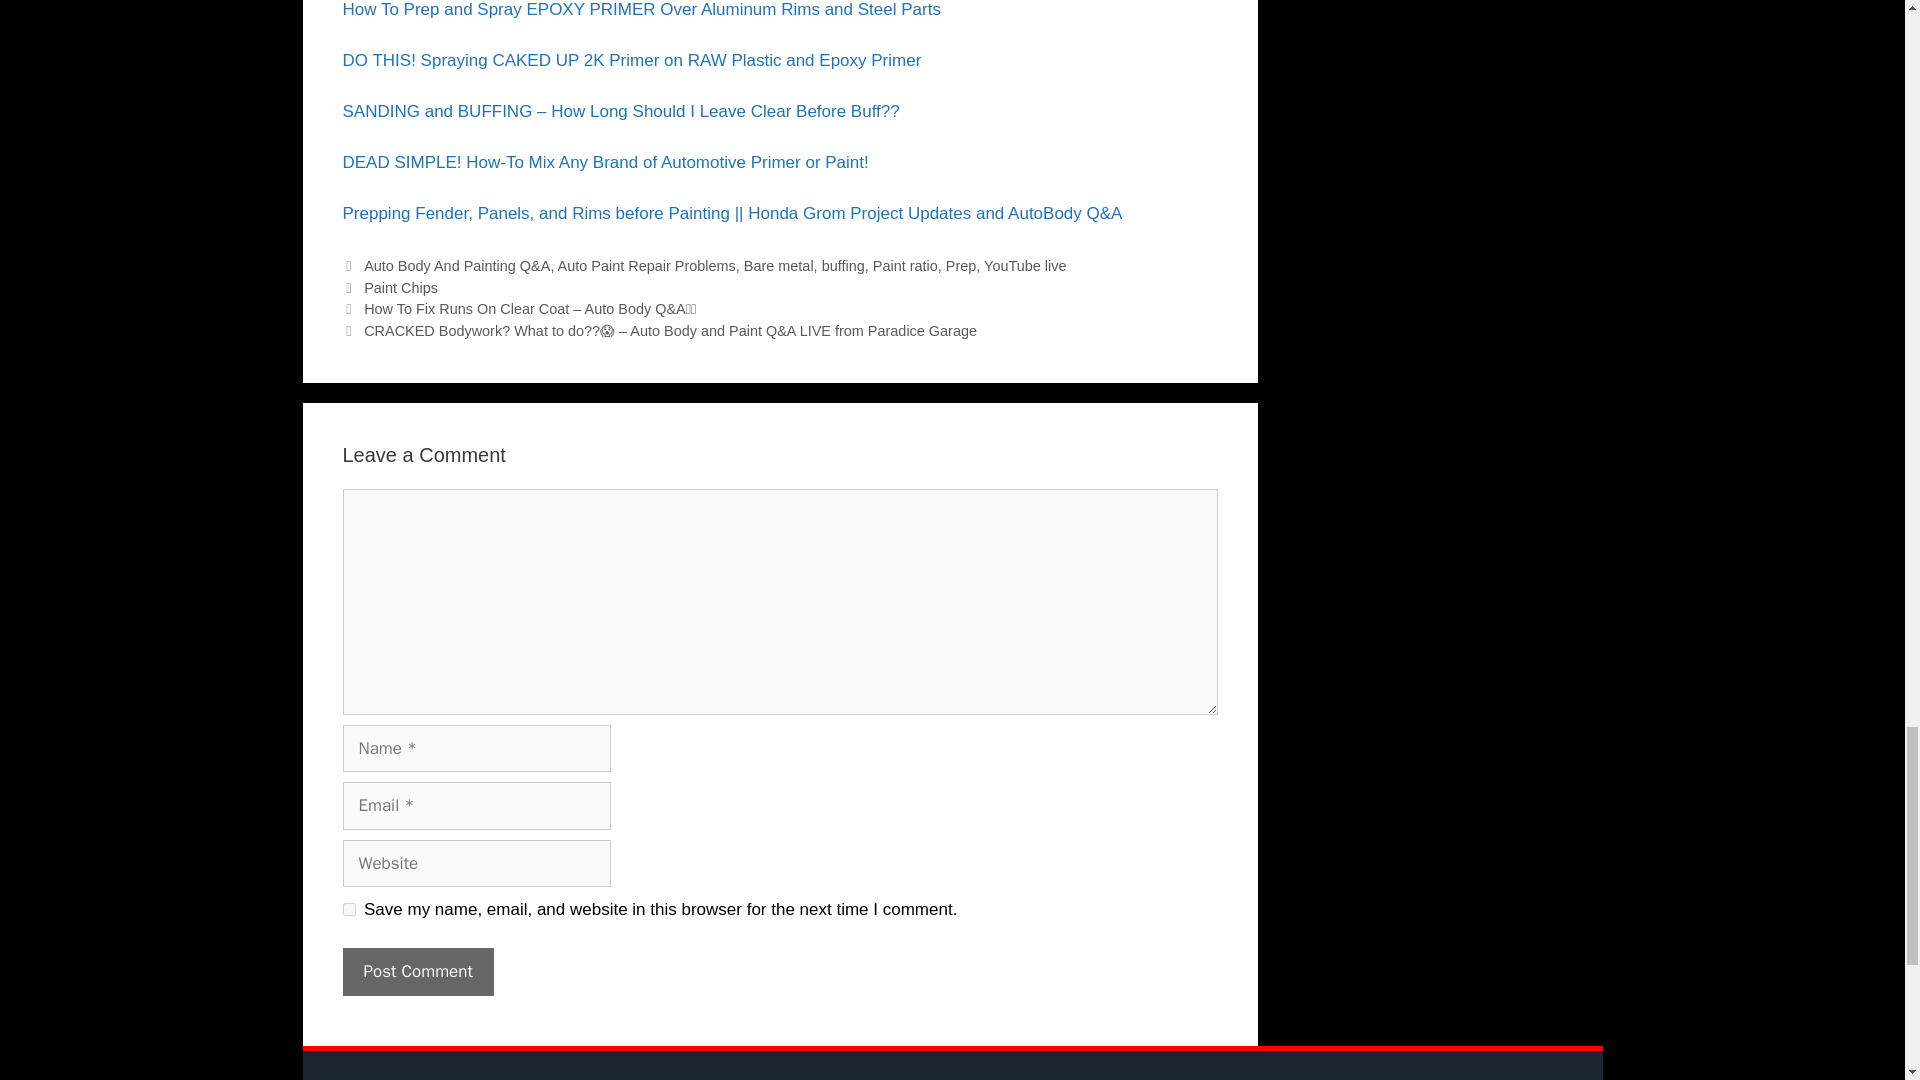  I want to click on Auto Paint Repair Problems, so click(646, 266).